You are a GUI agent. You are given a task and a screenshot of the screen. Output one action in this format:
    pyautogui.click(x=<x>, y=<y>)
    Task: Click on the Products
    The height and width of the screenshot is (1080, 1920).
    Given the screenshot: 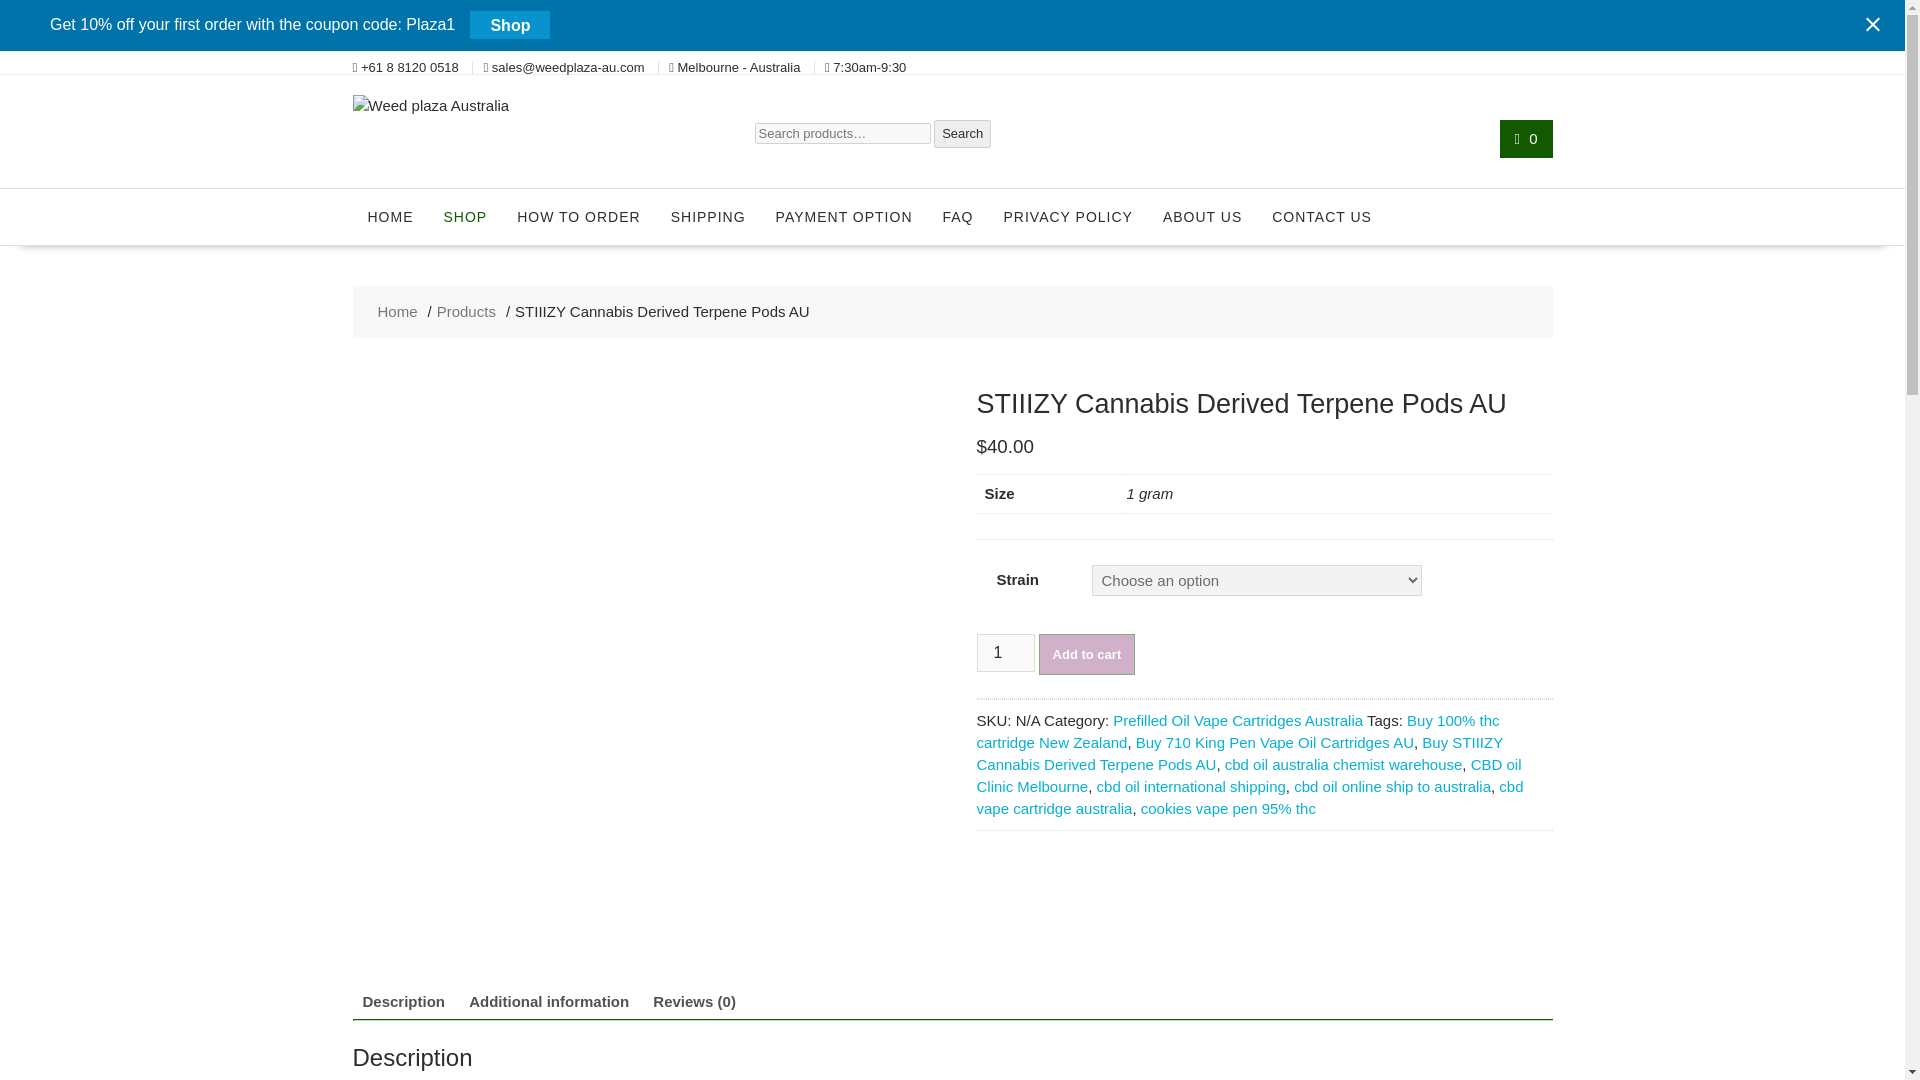 What is the action you would take?
    pyautogui.click(x=466, y=312)
    